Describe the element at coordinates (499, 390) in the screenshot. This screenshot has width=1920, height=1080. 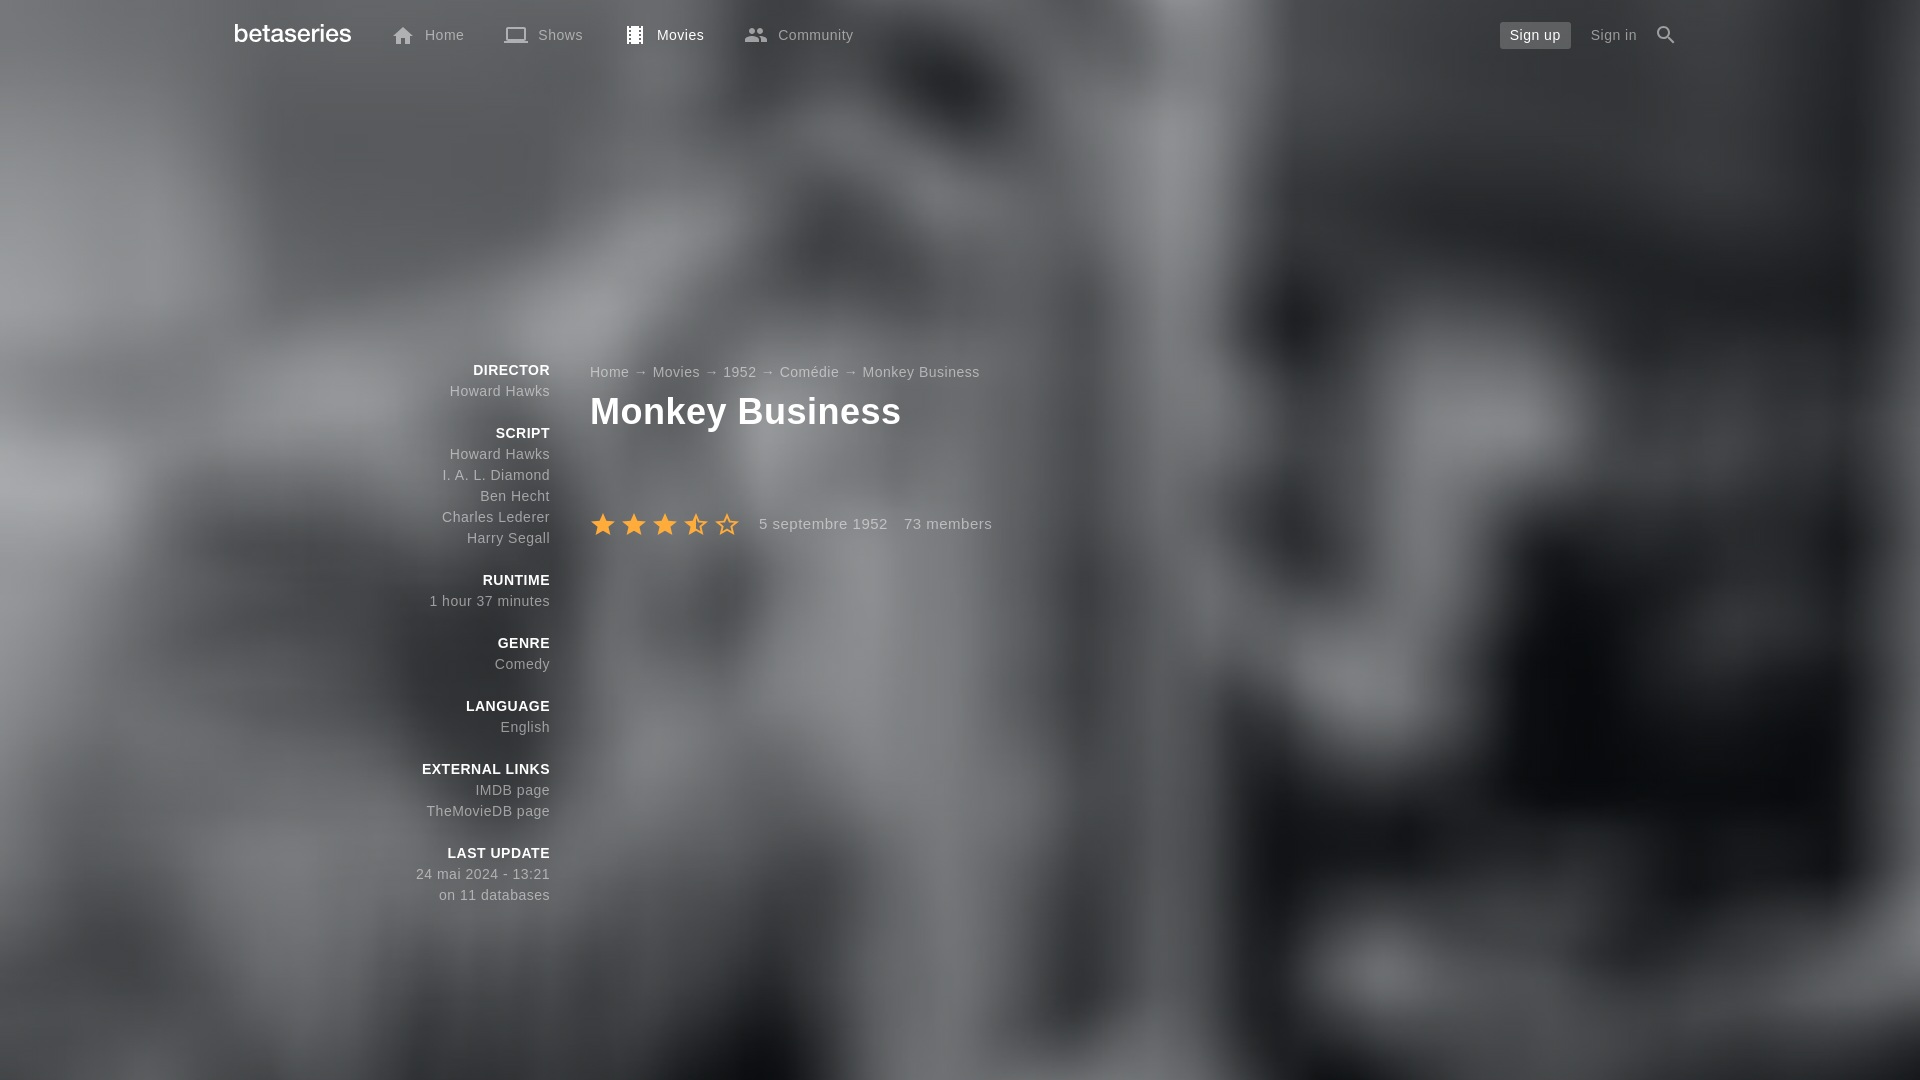
I see `Howard Hawks` at that location.